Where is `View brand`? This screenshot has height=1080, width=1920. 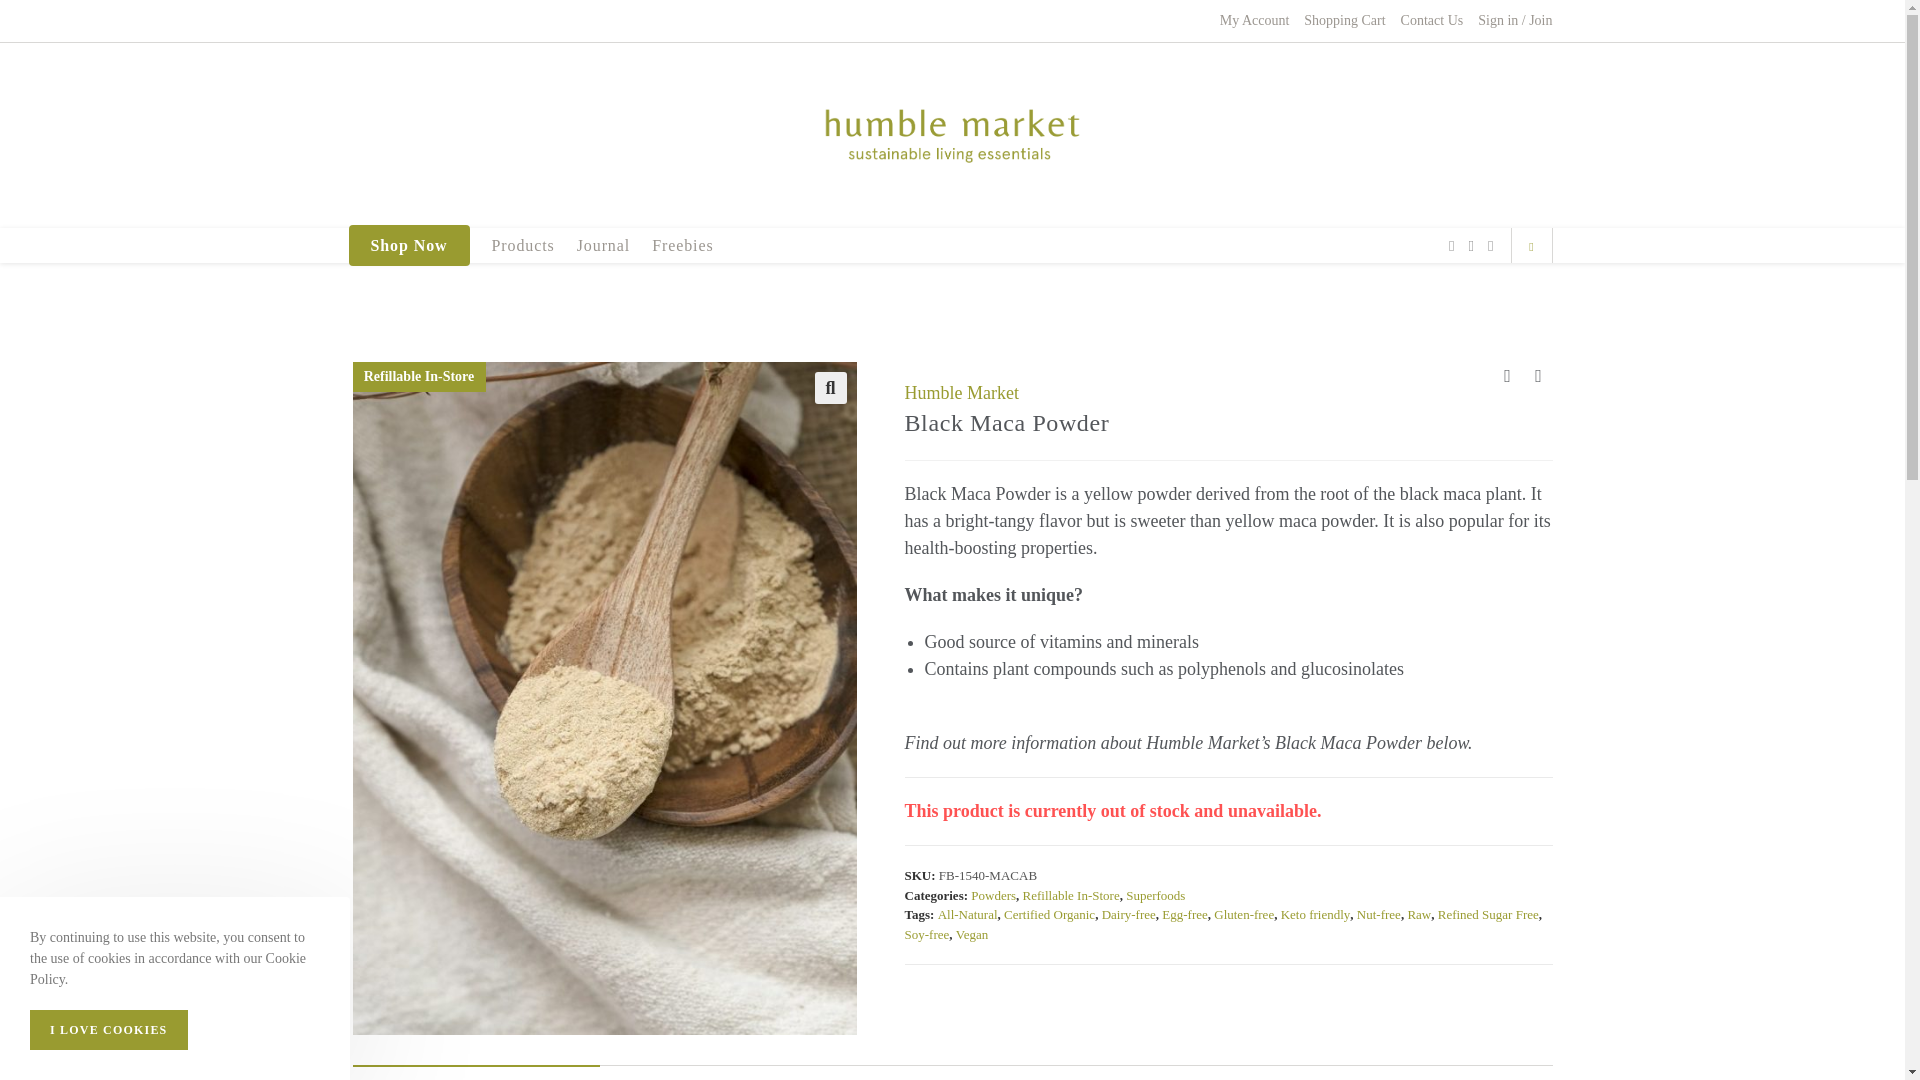
View brand is located at coordinates (960, 394).